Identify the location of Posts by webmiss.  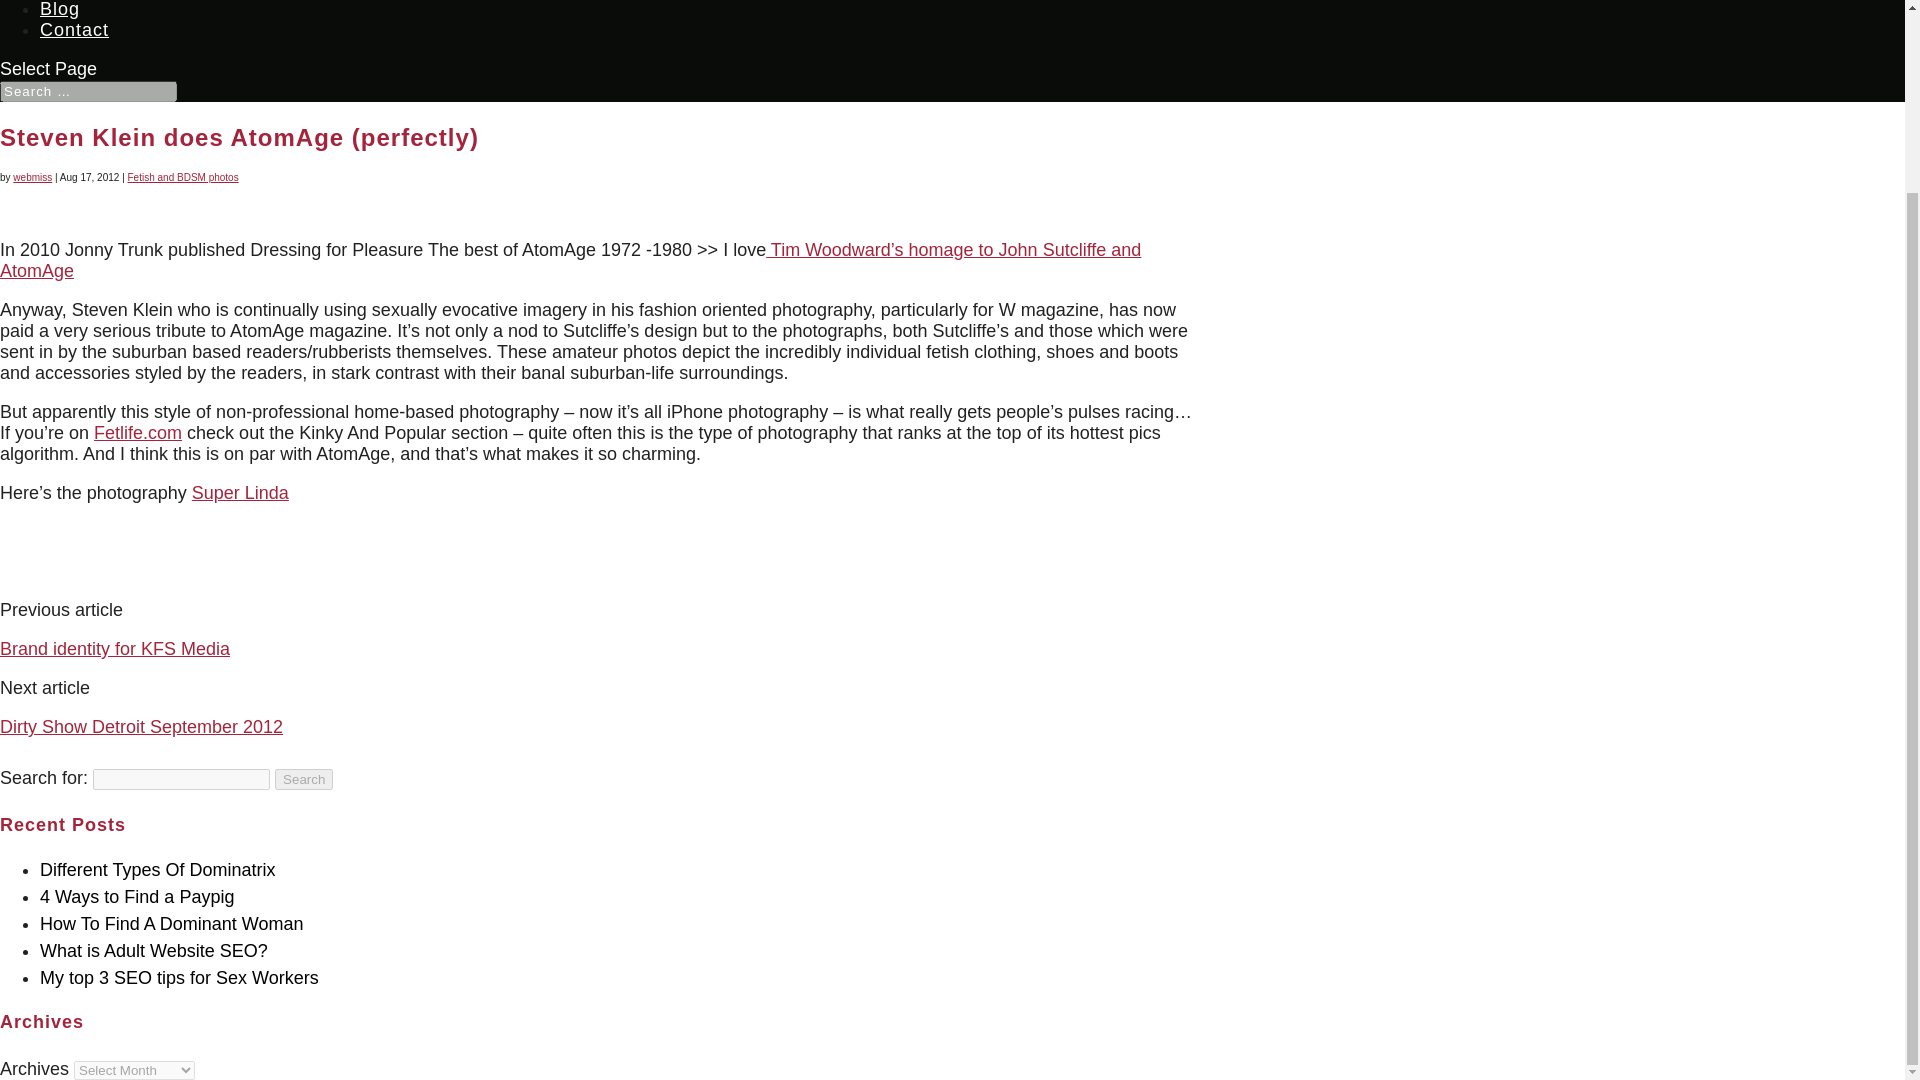
(32, 176).